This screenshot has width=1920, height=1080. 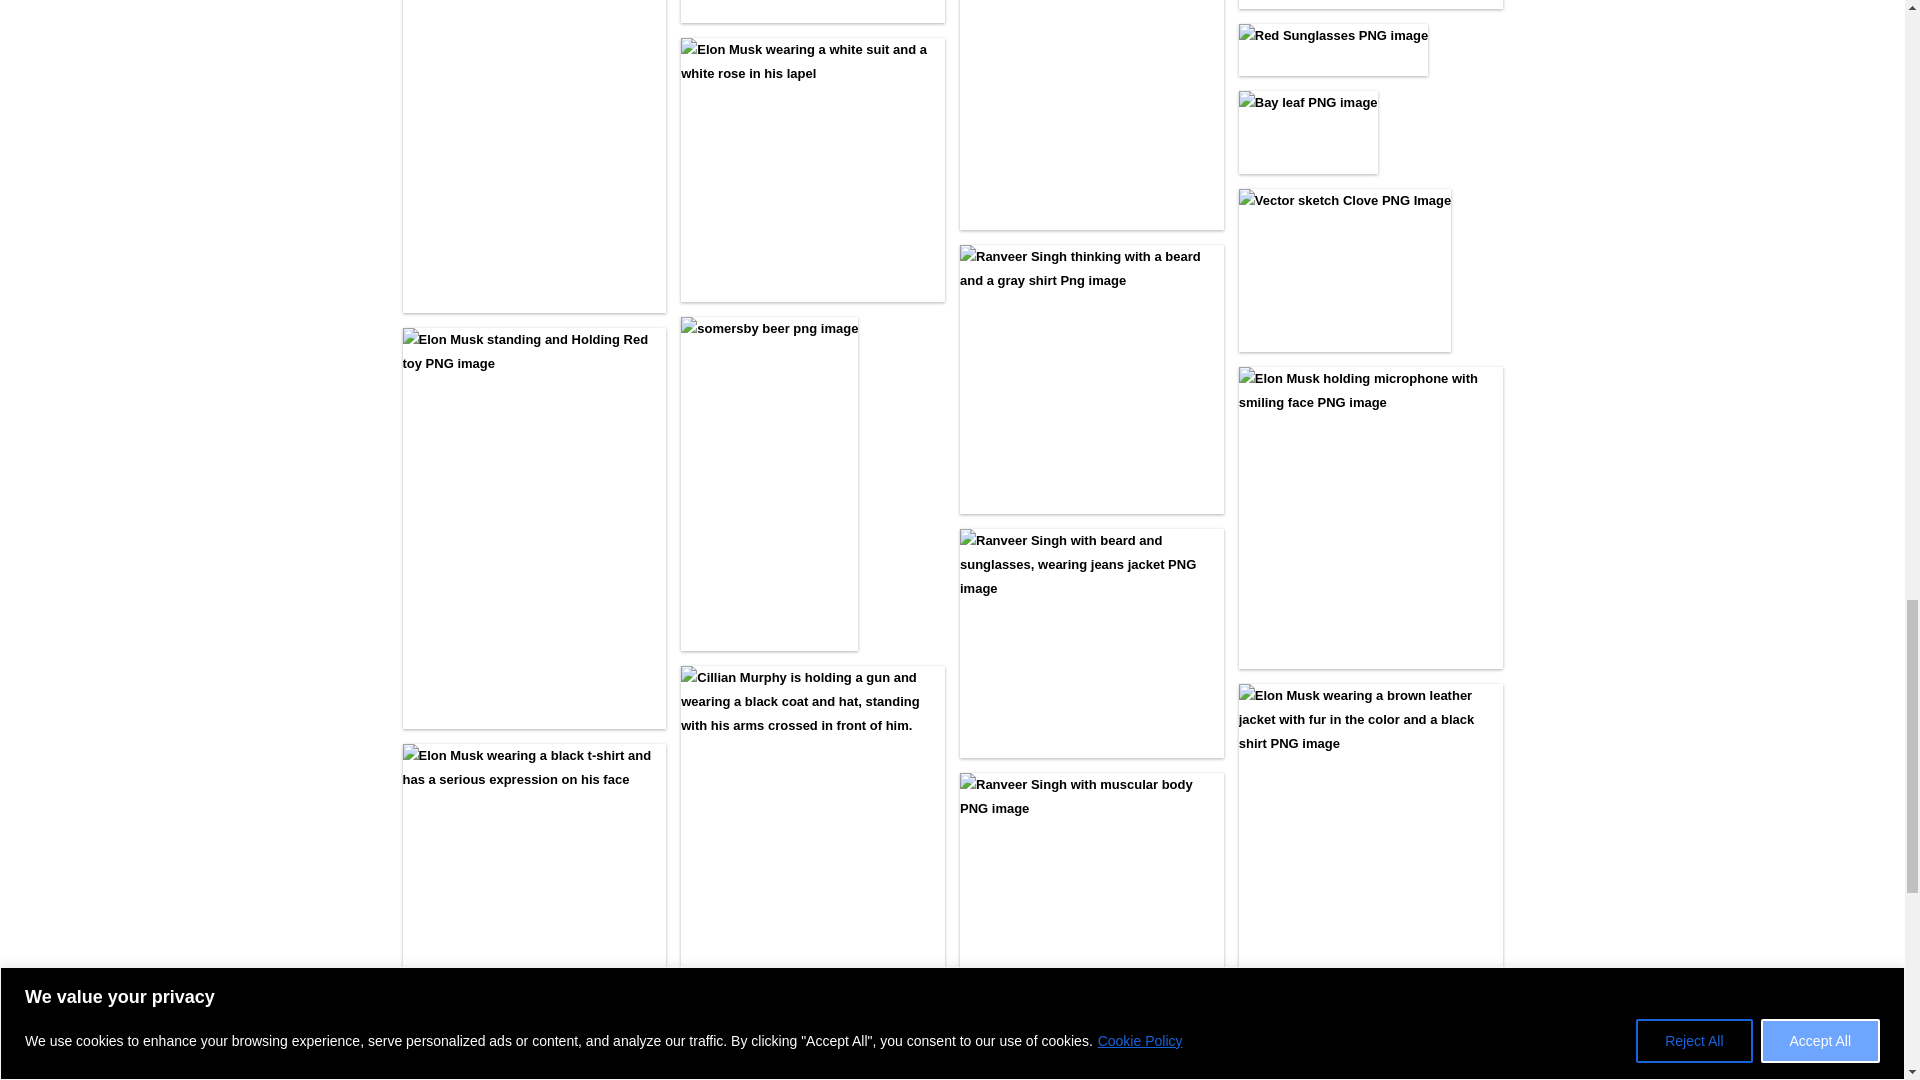 What do you see at coordinates (1092, 380) in the screenshot?
I see `Ranveer Singh thinking Png image` at bounding box center [1092, 380].